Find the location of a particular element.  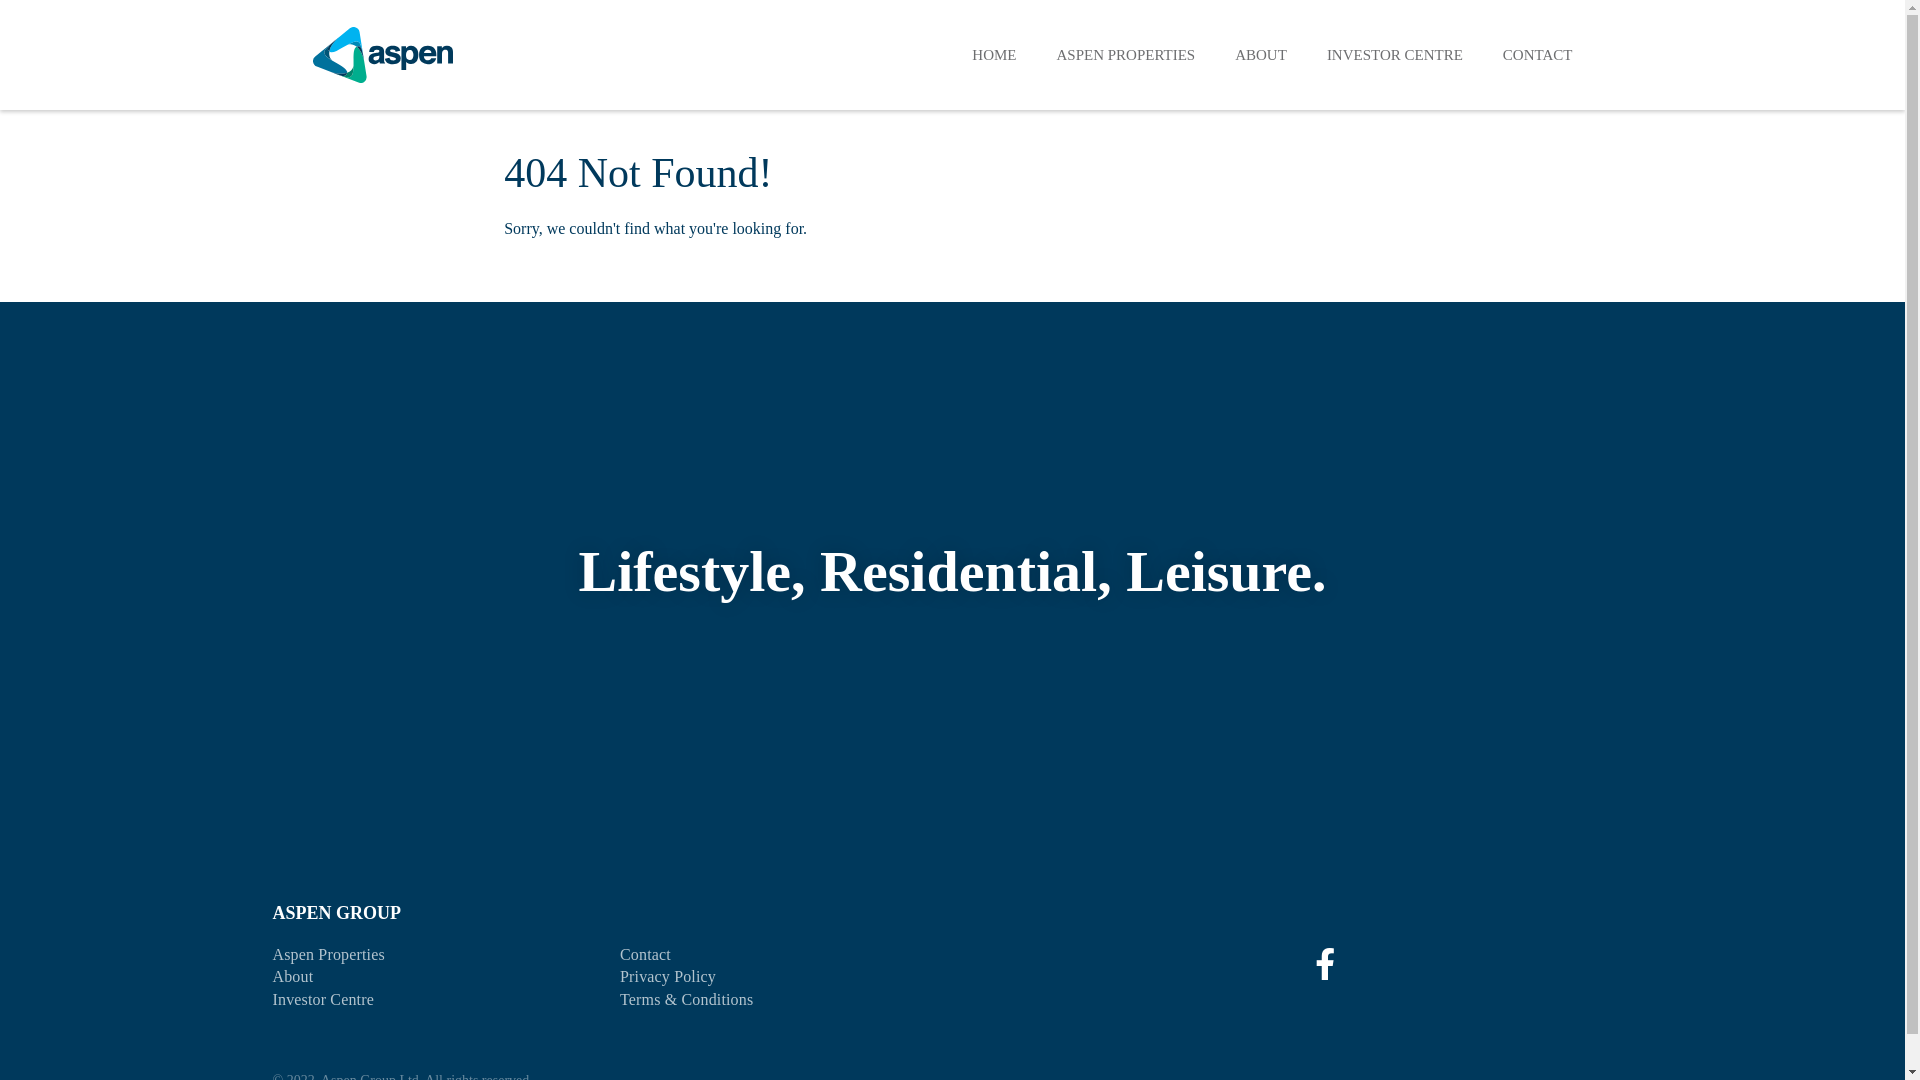

About is located at coordinates (292, 976).